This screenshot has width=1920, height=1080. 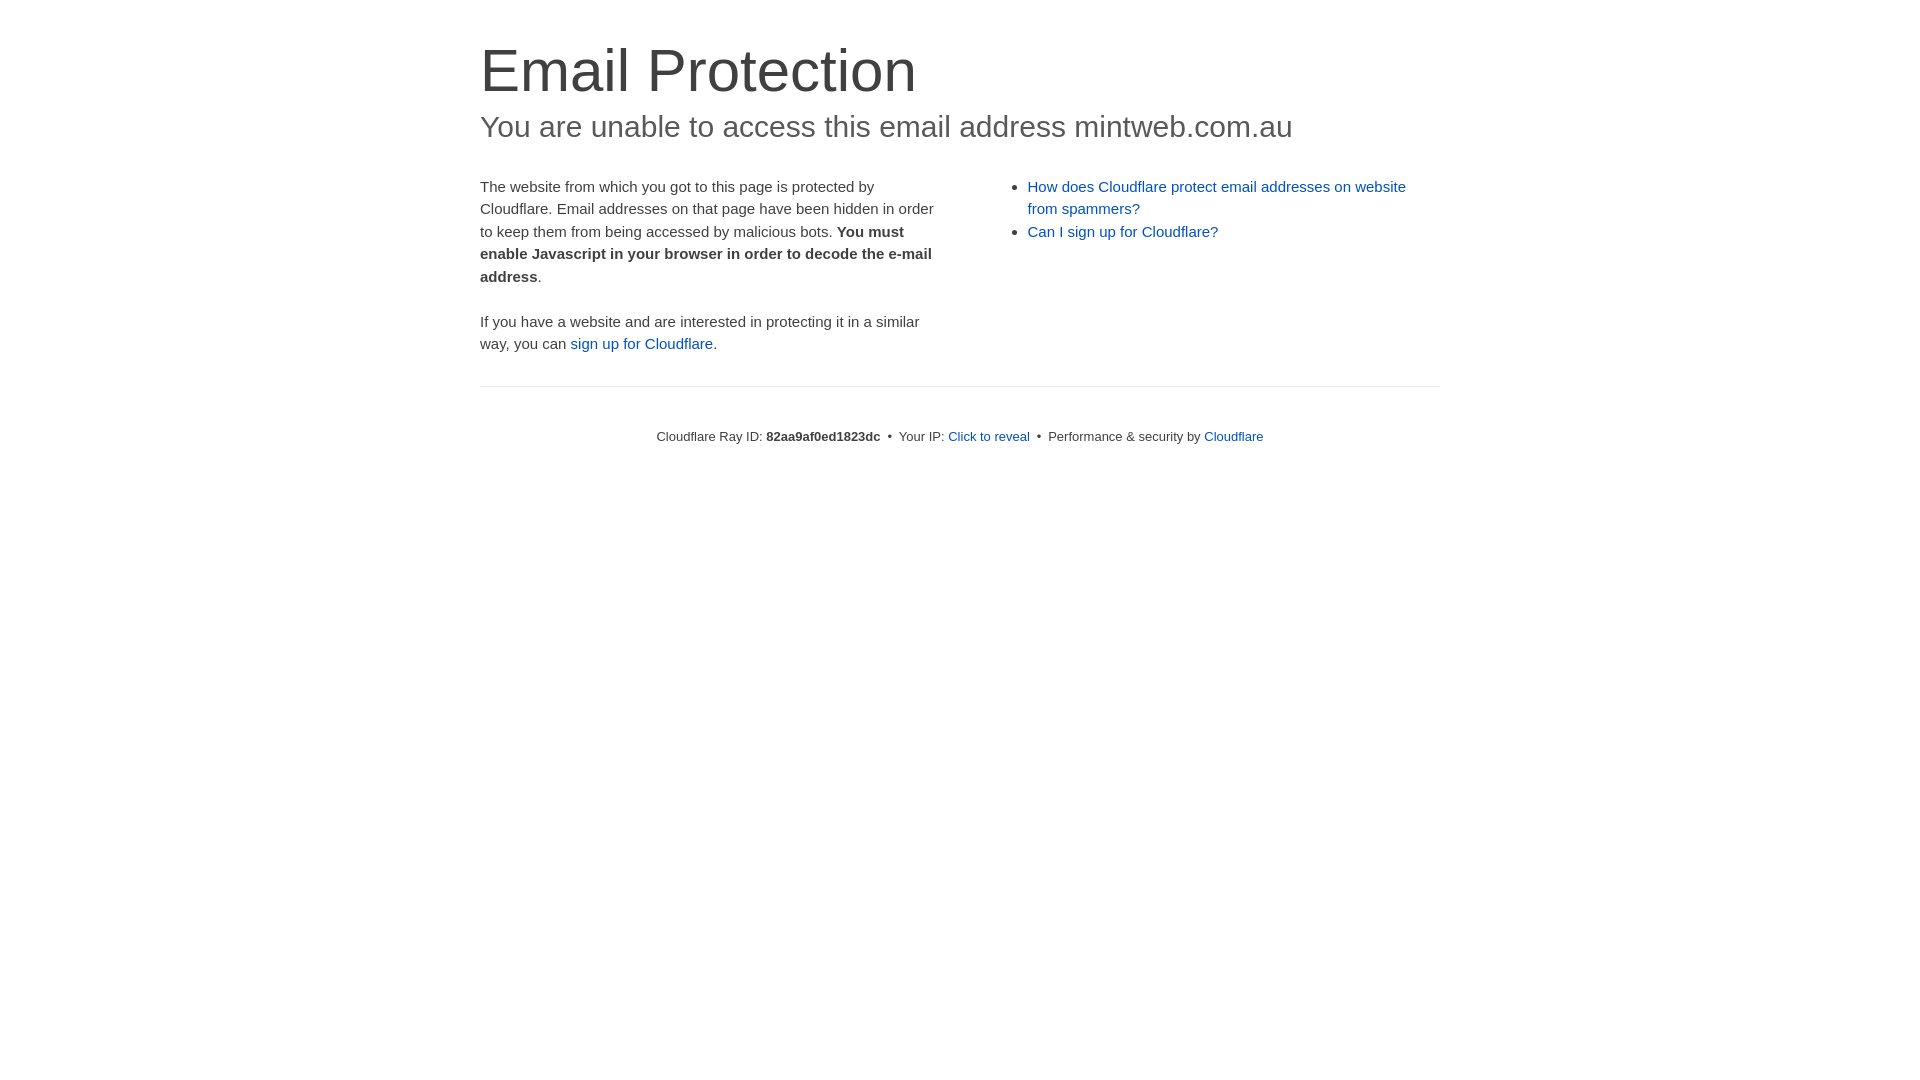 What do you see at coordinates (1234, 436) in the screenshot?
I see `Cloudflare` at bounding box center [1234, 436].